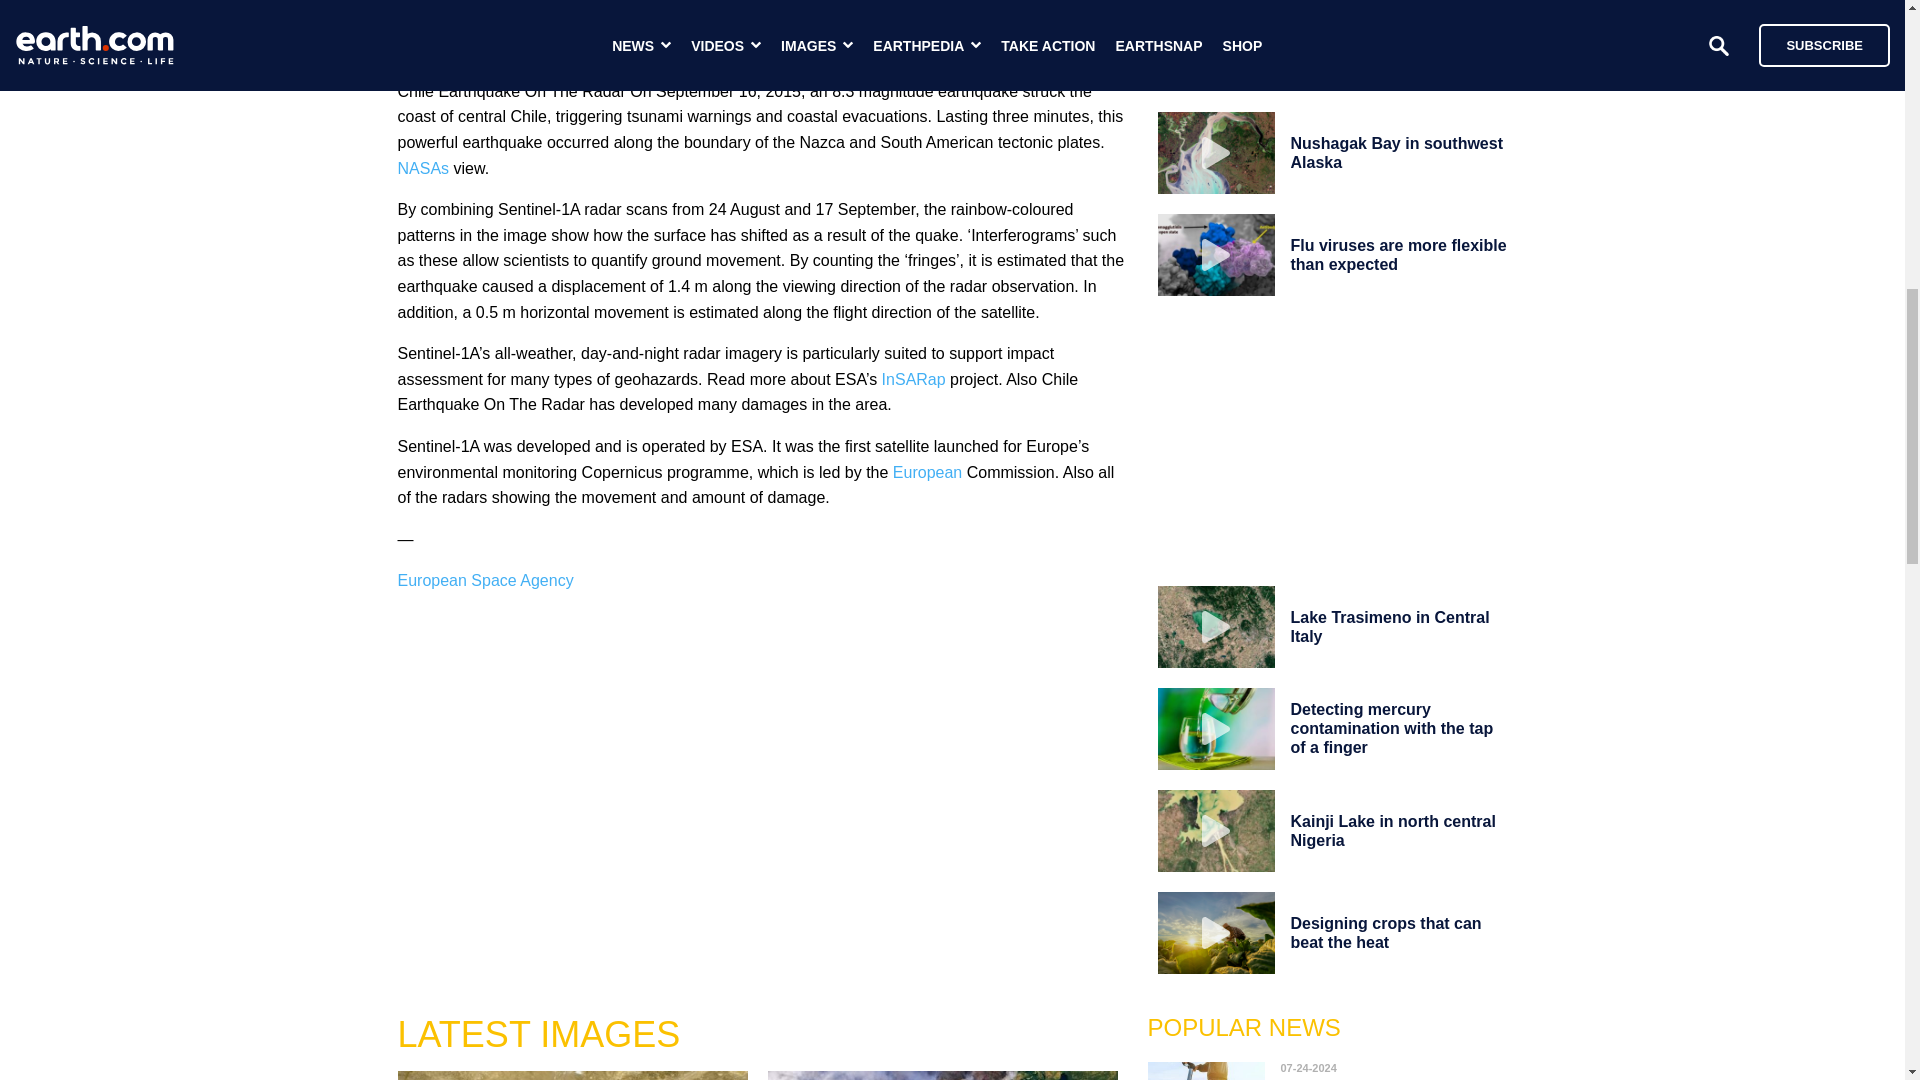 Image resolution: width=1920 pixels, height=1080 pixels. What do you see at coordinates (1396, 151) in the screenshot?
I see `Nushagak Bay in southwest Alaska` at bounding box center [1396, 151].